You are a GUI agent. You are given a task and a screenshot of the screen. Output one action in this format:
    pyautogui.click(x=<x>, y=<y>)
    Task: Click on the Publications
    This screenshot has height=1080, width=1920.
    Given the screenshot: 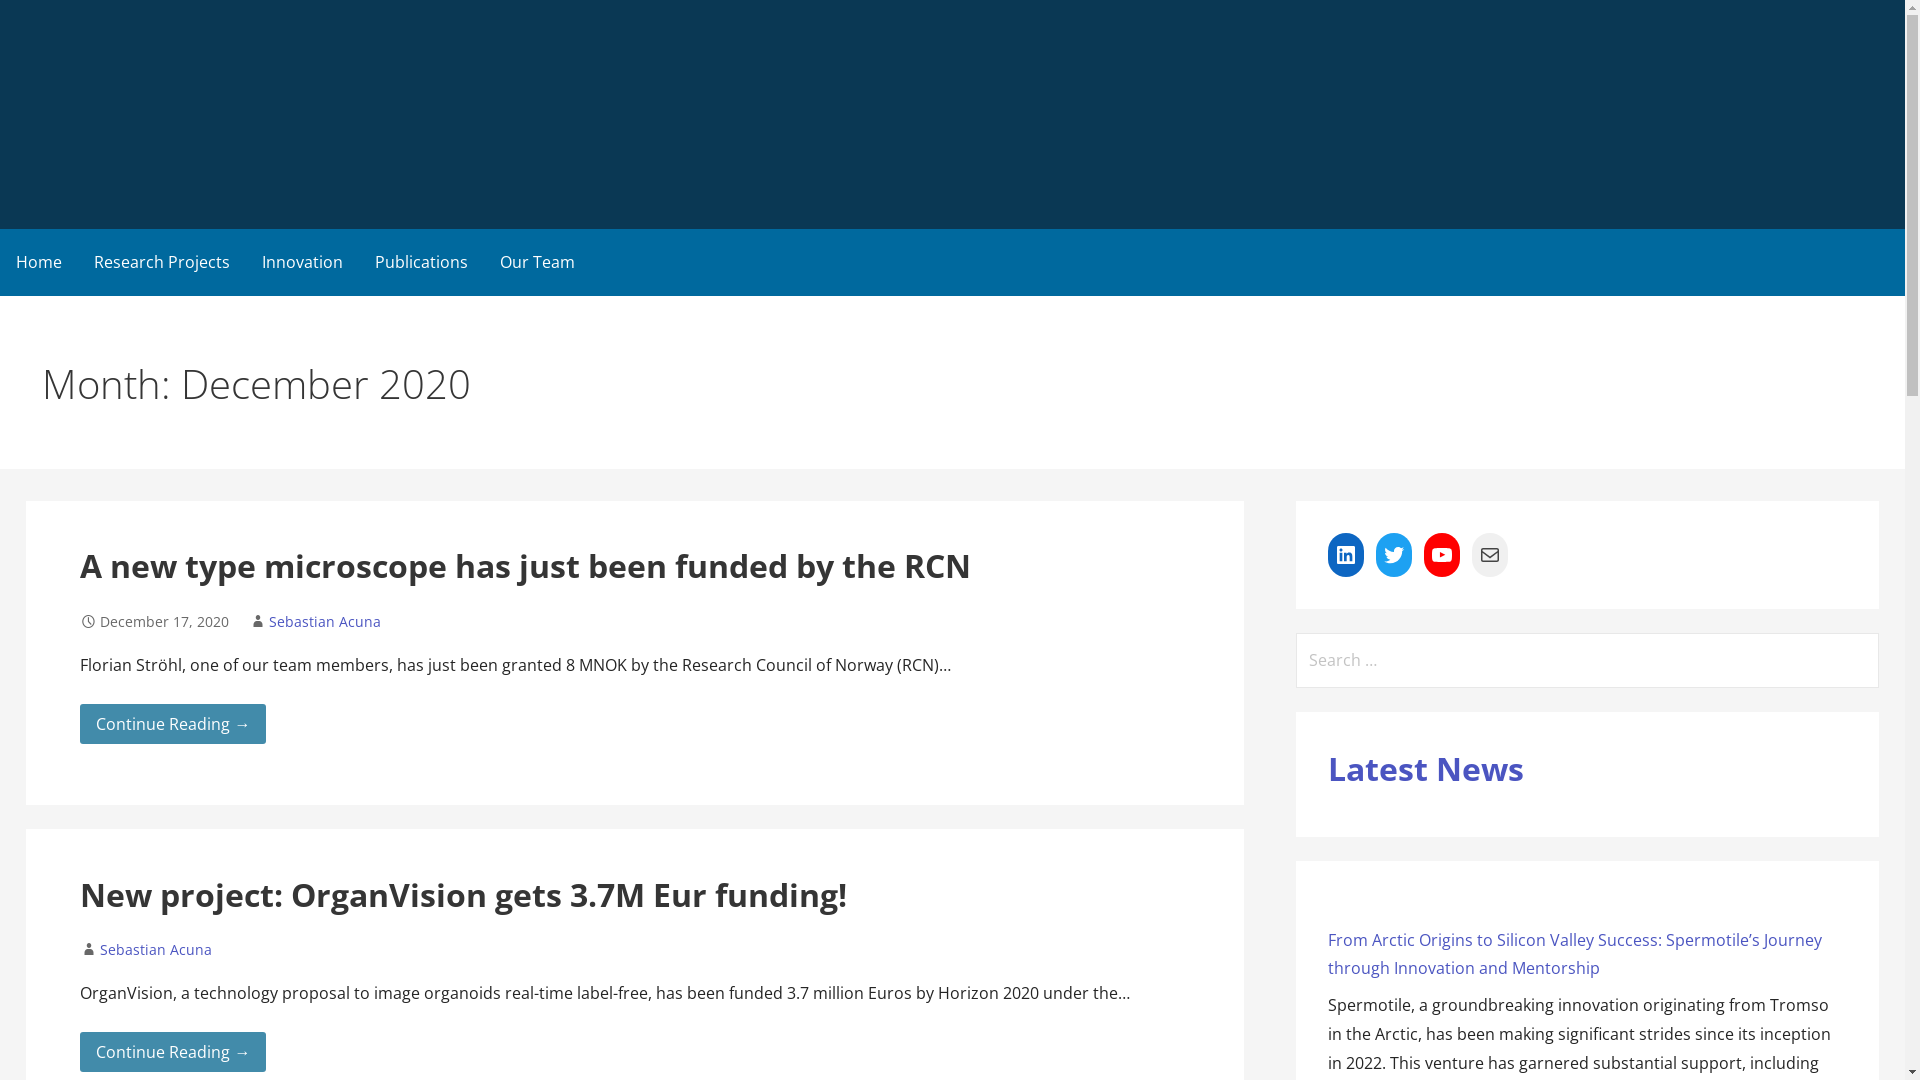 What is the action you would take?
    pyautogui.click(x=422, y=262)
    